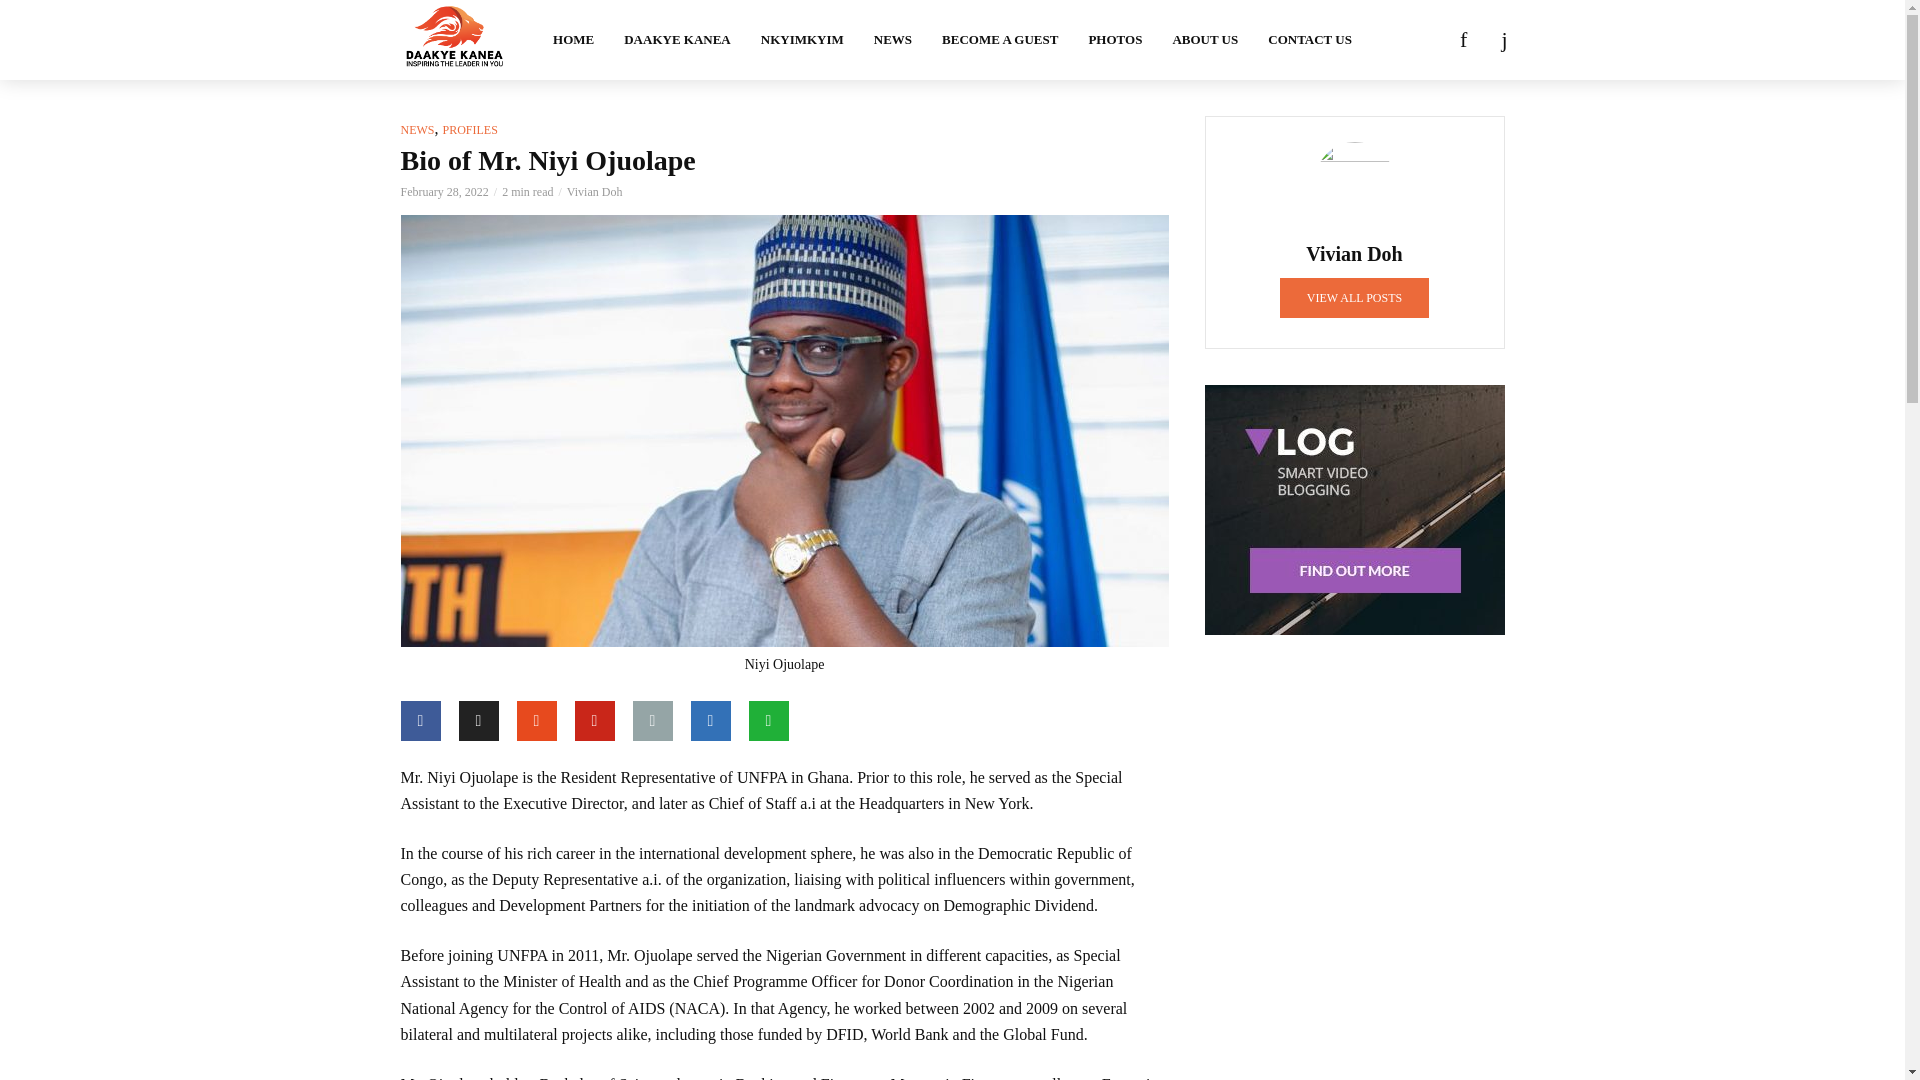 The height and width of the screenshot is (1080, 1920). What do you see at coordinates (892, 40) in the screenshot?
I see `NEWS` at bounding box center [892, 40].